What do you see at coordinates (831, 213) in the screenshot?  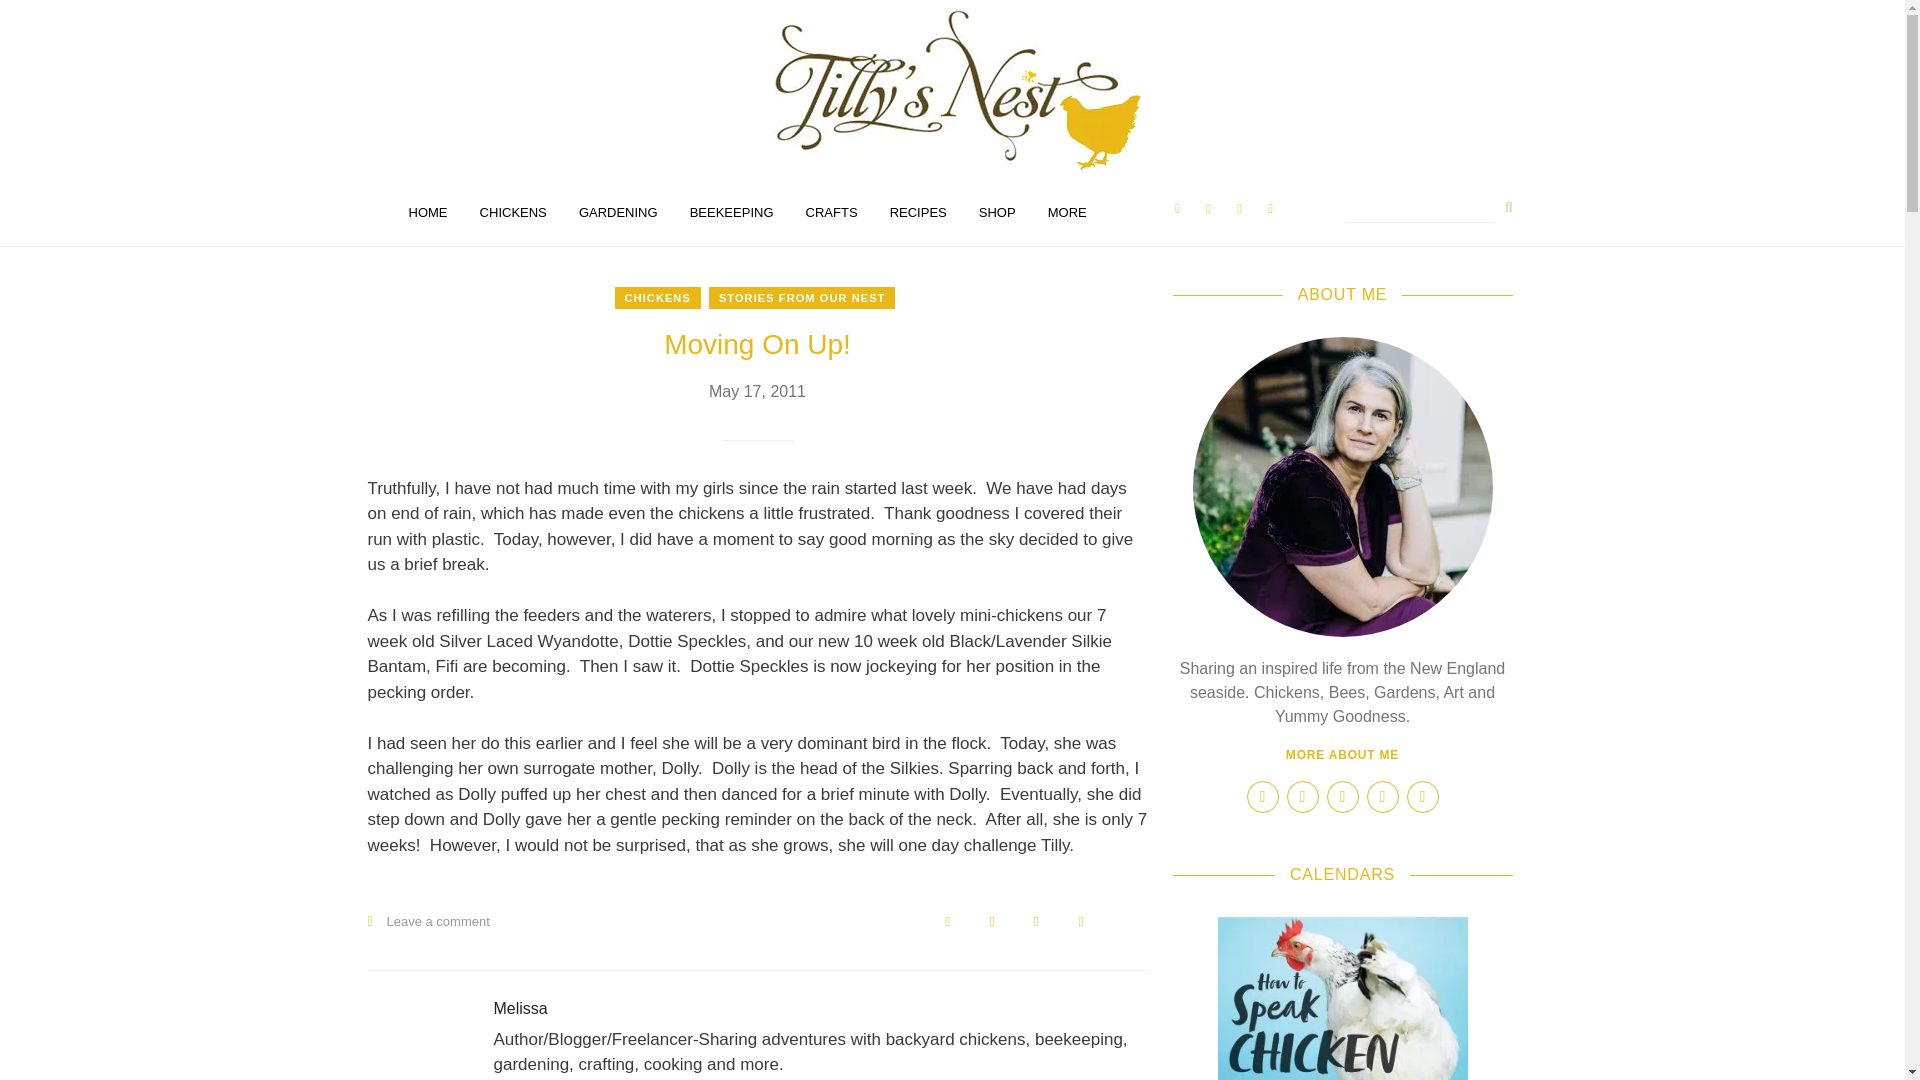 I see `CRAFTS` at bounding box center [831, 213].